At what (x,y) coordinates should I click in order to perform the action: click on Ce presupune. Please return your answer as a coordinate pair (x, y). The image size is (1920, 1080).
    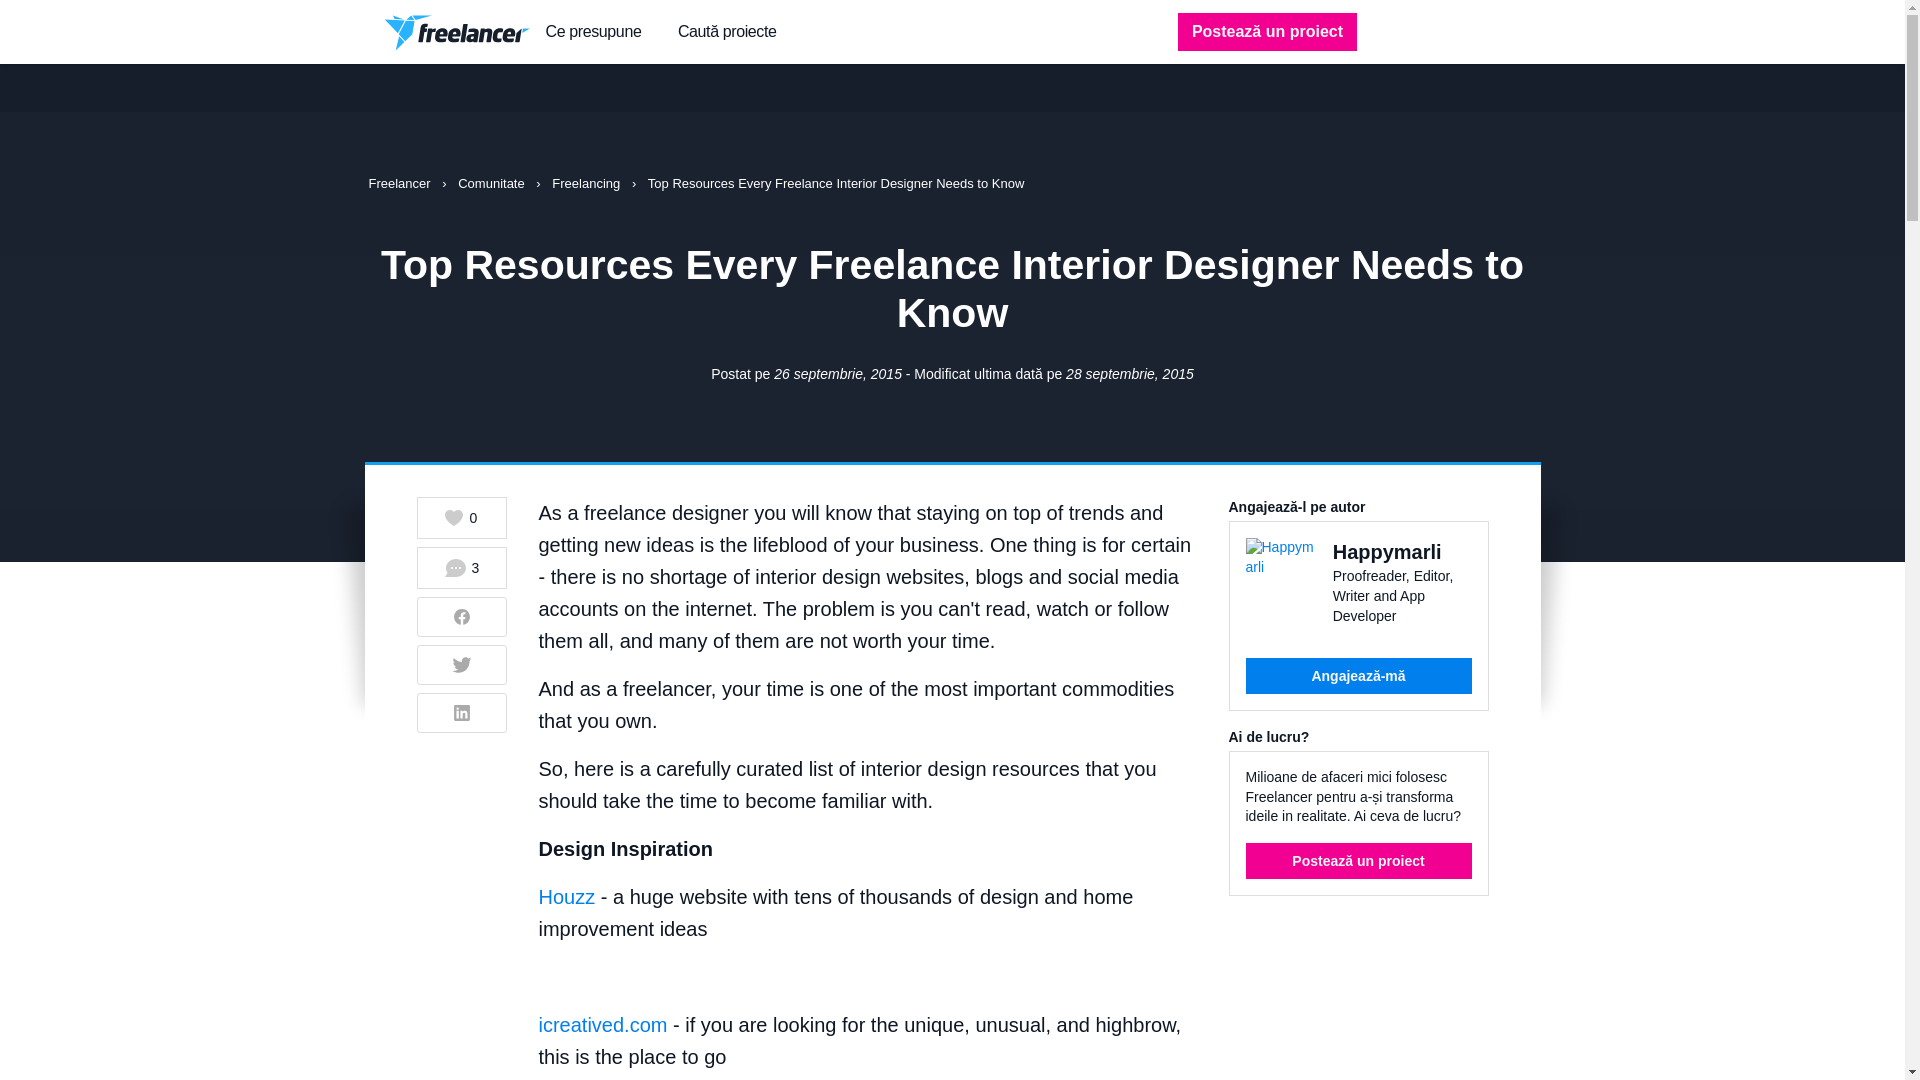
    Looking at the image, I should click on (593, 32).